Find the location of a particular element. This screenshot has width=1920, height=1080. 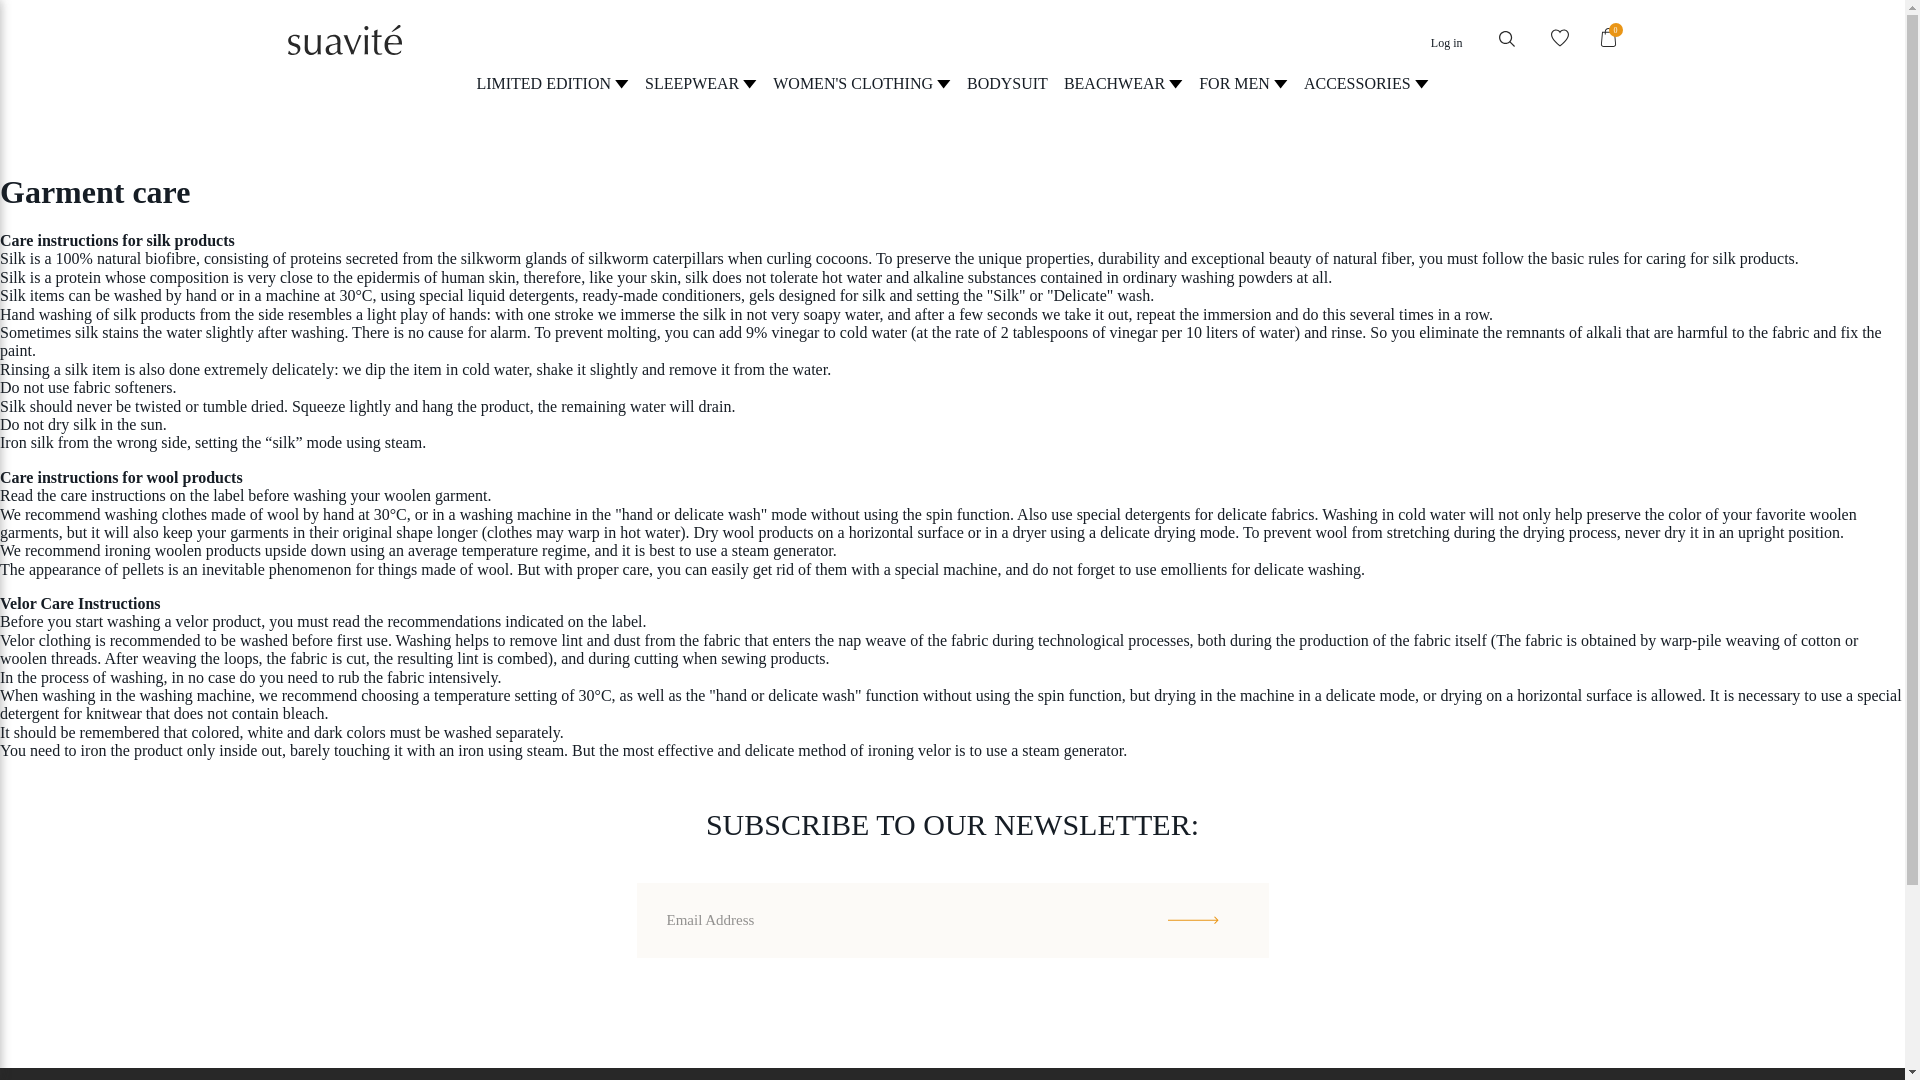

BODYSUIT is located at coordinates (1008, 82).